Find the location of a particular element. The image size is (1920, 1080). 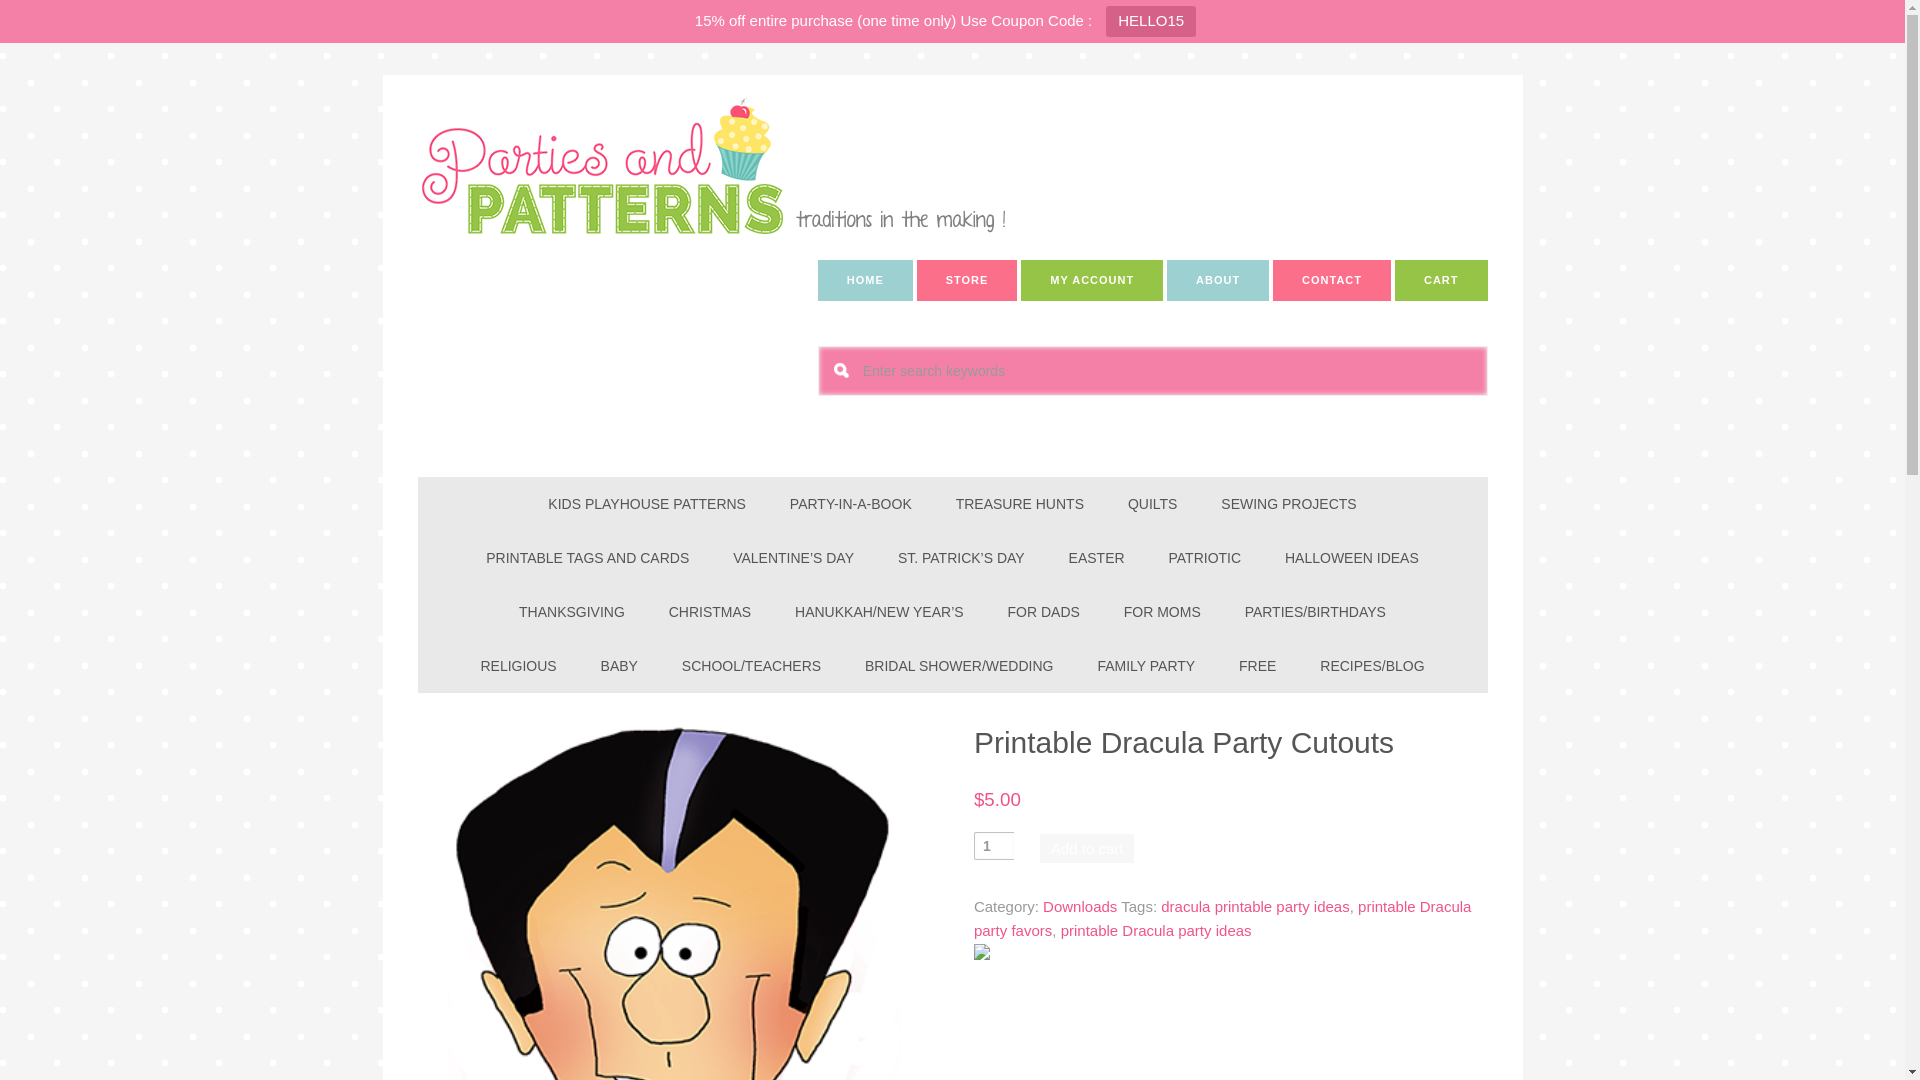

MY ACCOUNT is located at coordinates (1092, 280).